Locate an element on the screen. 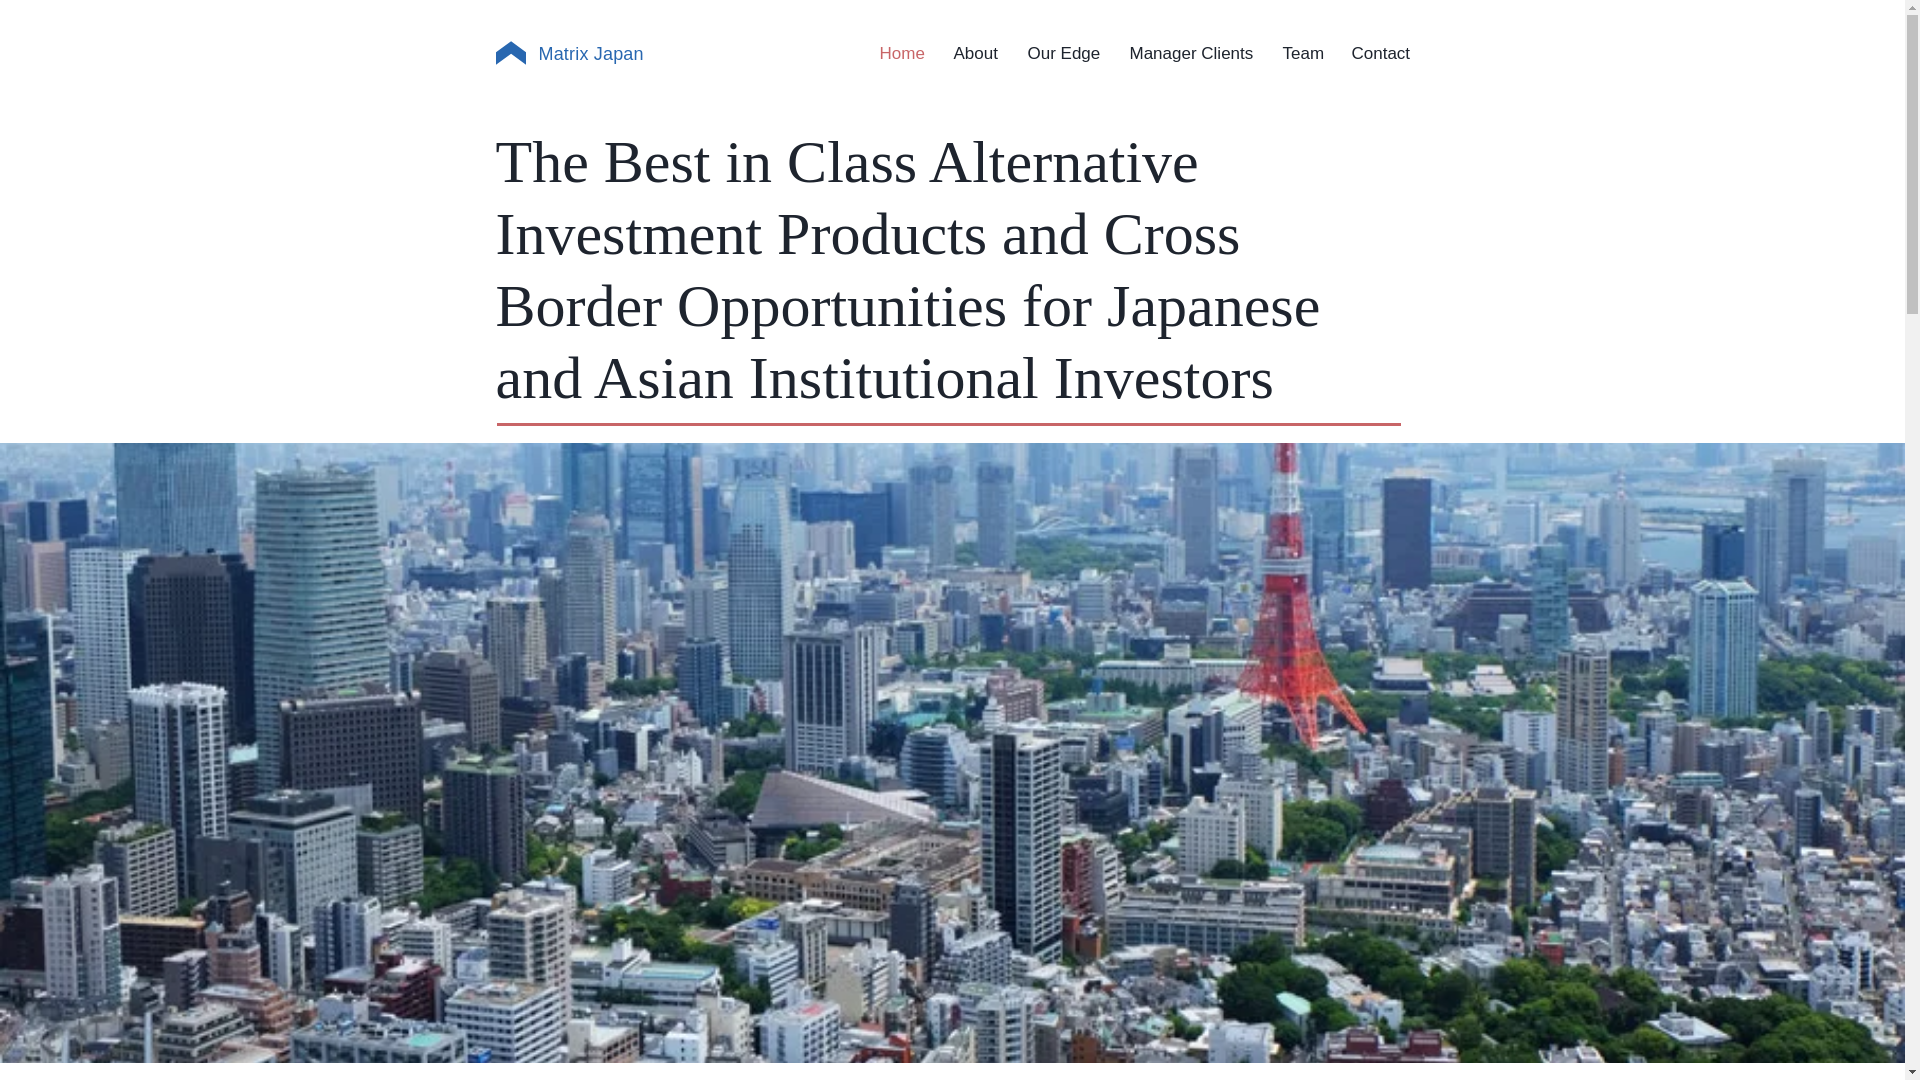  Team is located at coordinates (1302, 54).